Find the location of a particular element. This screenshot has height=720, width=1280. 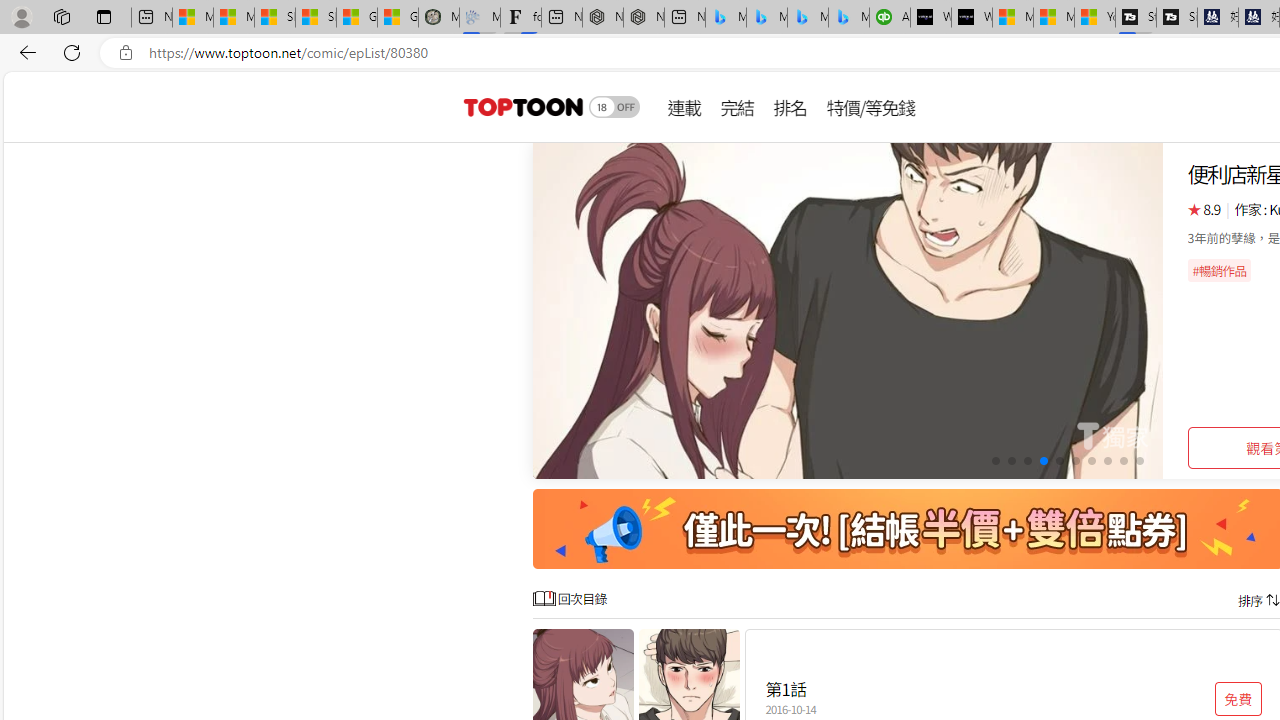

Go to slide 3 is located at coordinates (1026, 461).